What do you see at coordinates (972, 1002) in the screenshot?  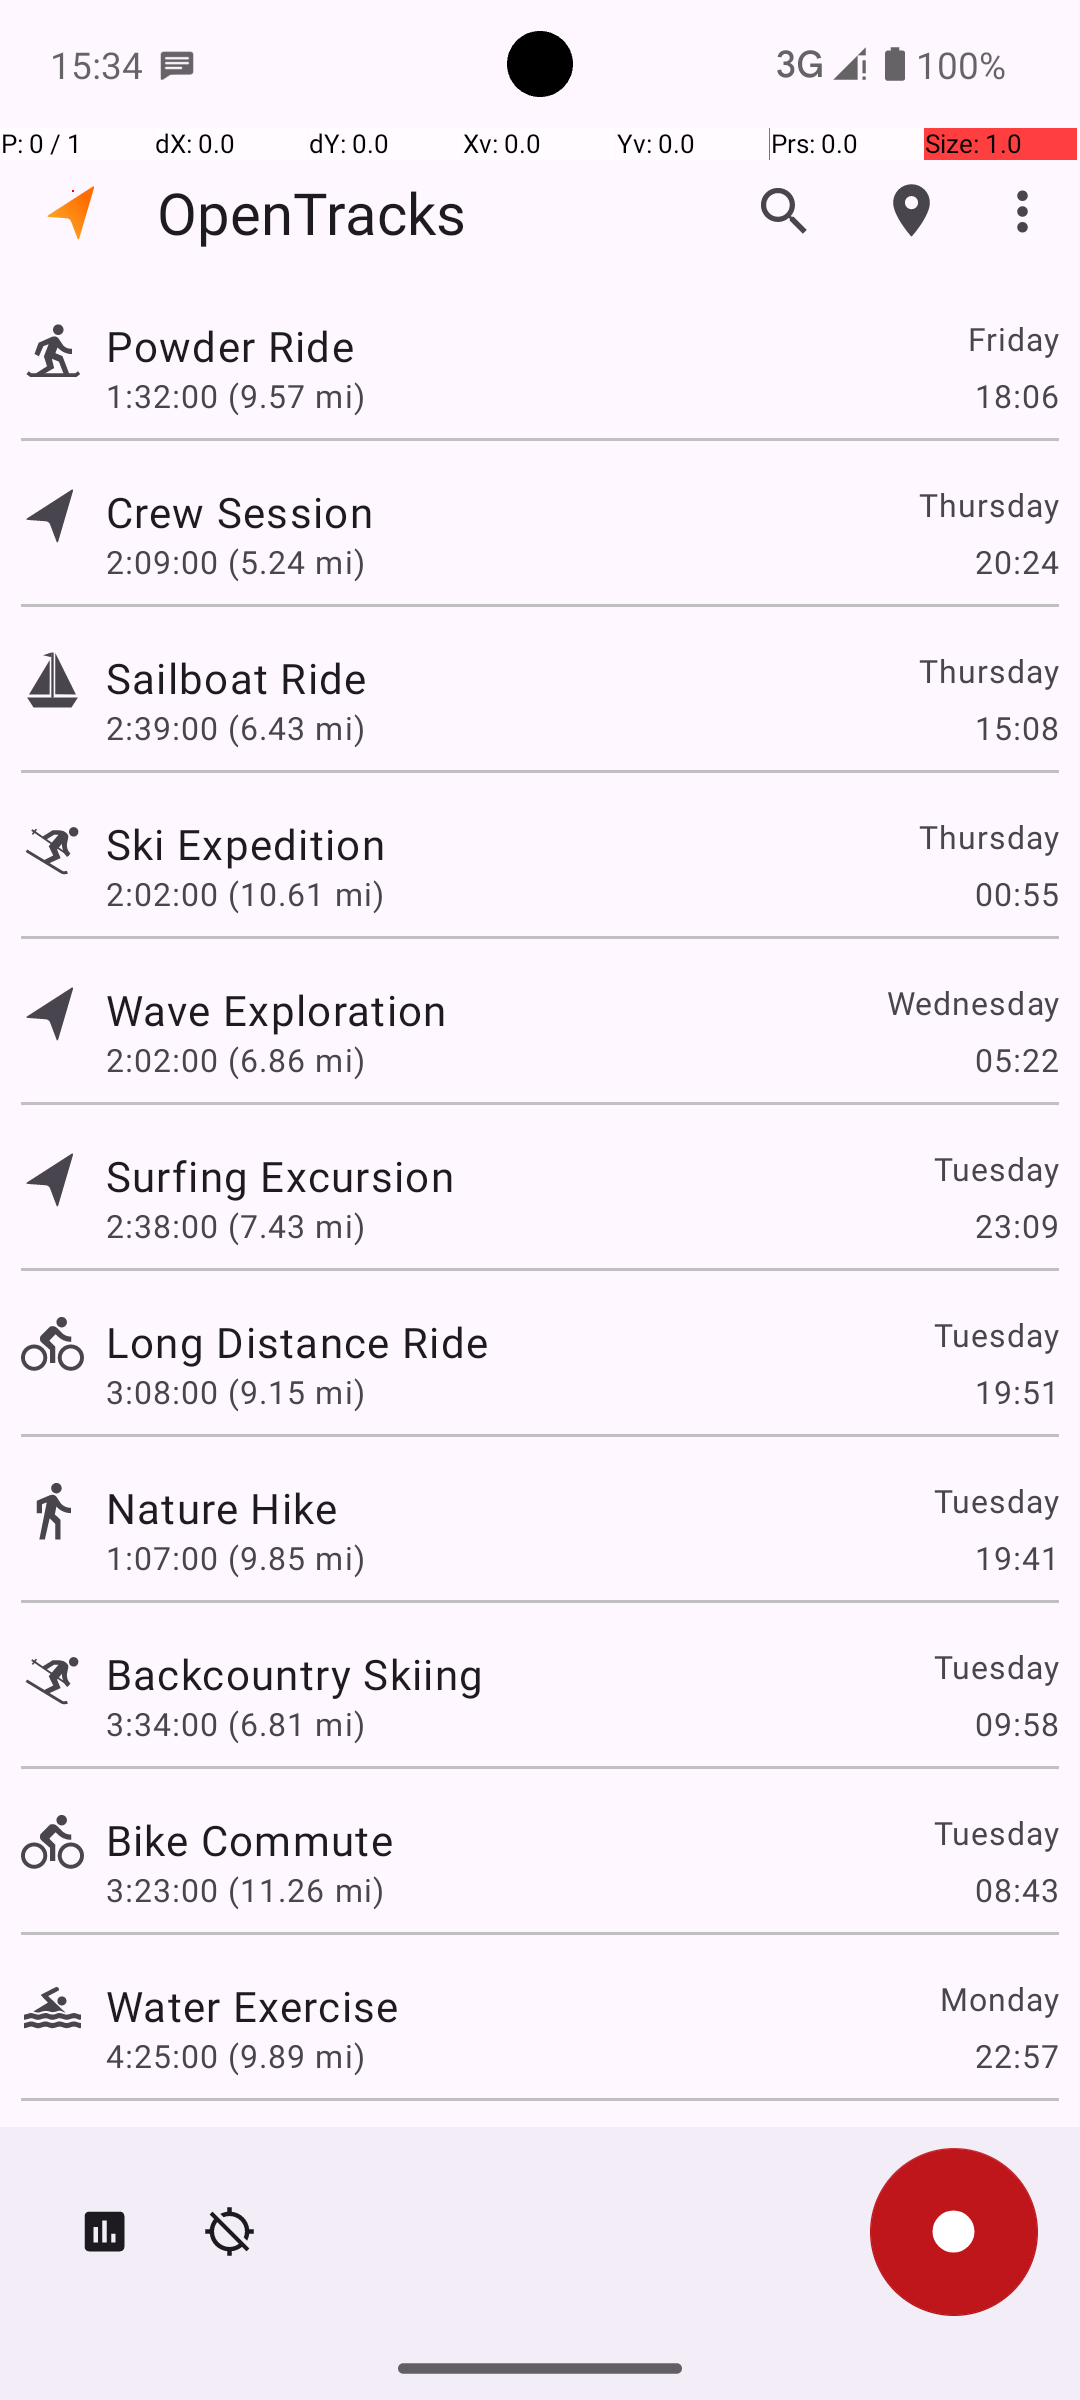 I see `Wednesday` at bounding box center [972, 1002].